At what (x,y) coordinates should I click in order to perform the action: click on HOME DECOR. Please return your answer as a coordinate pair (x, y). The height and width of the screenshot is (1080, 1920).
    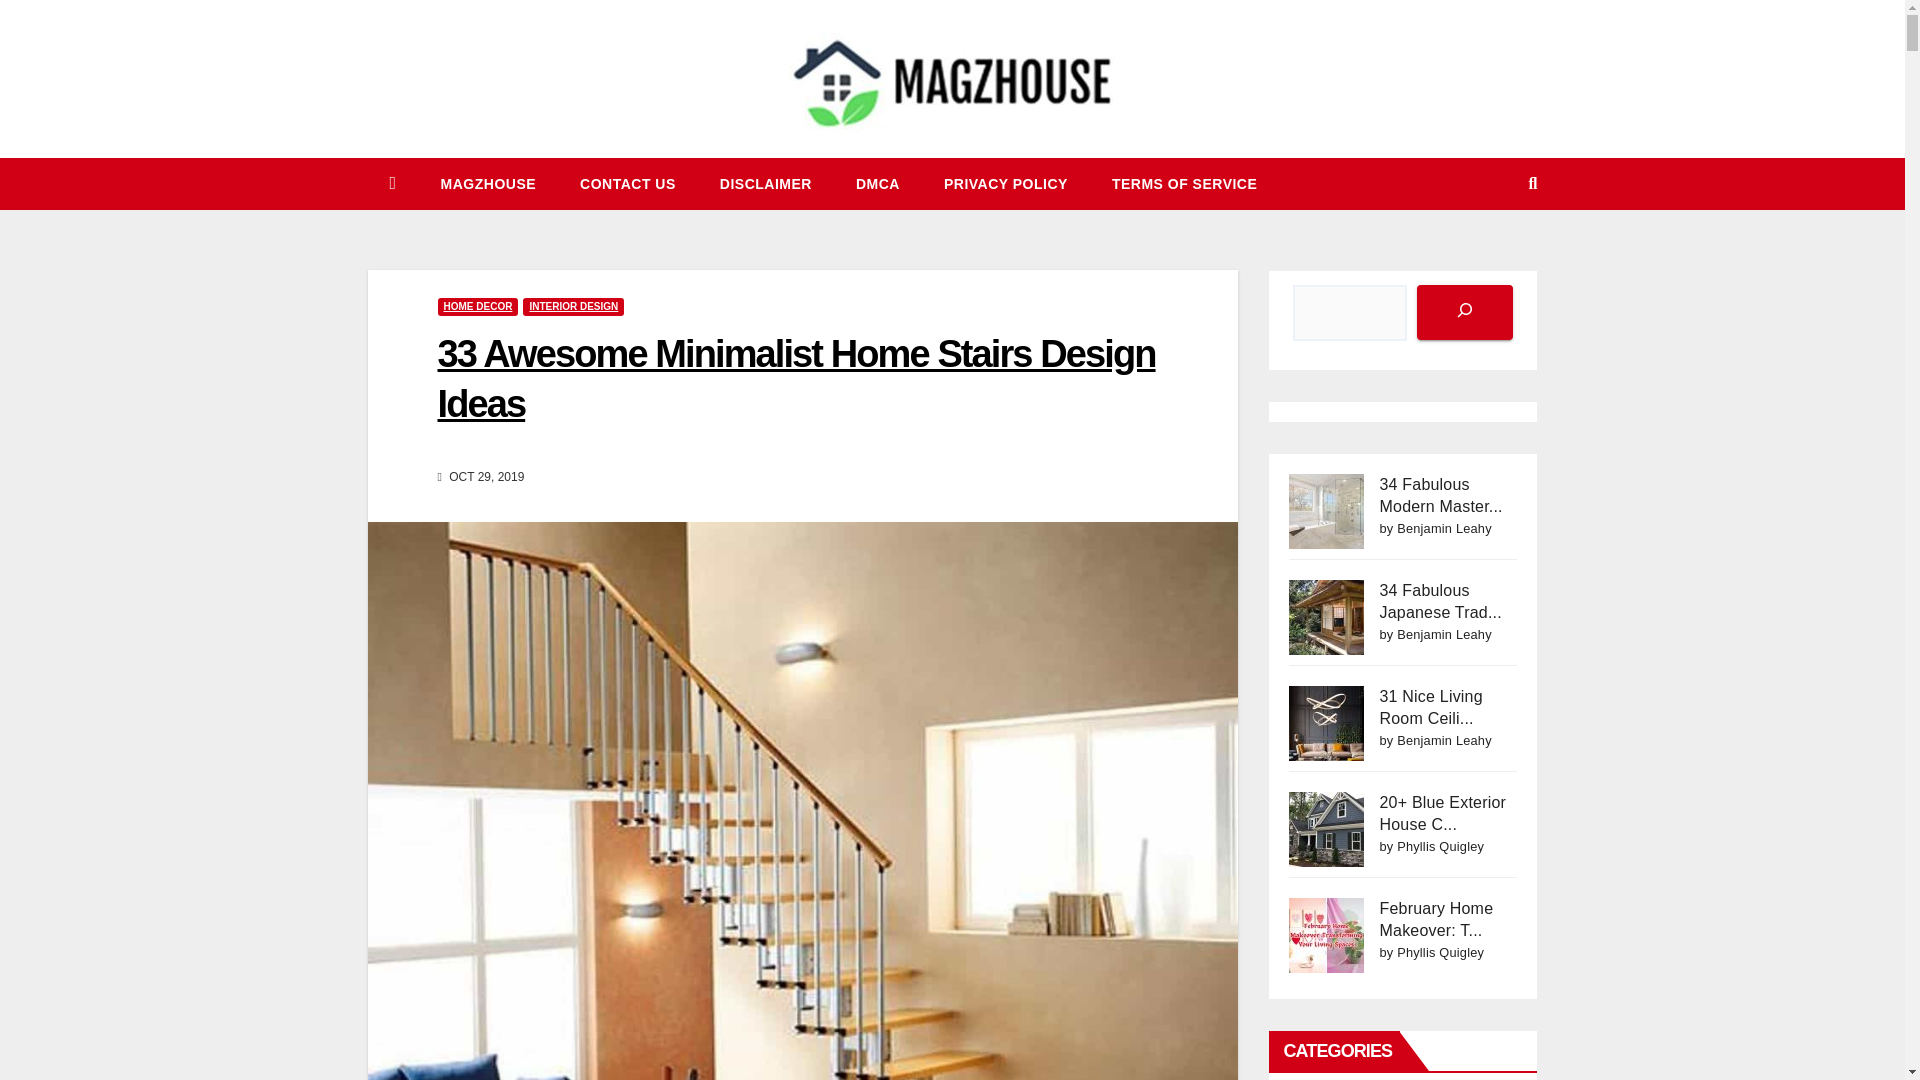
    Looking at the image, I should click on (478, 307).